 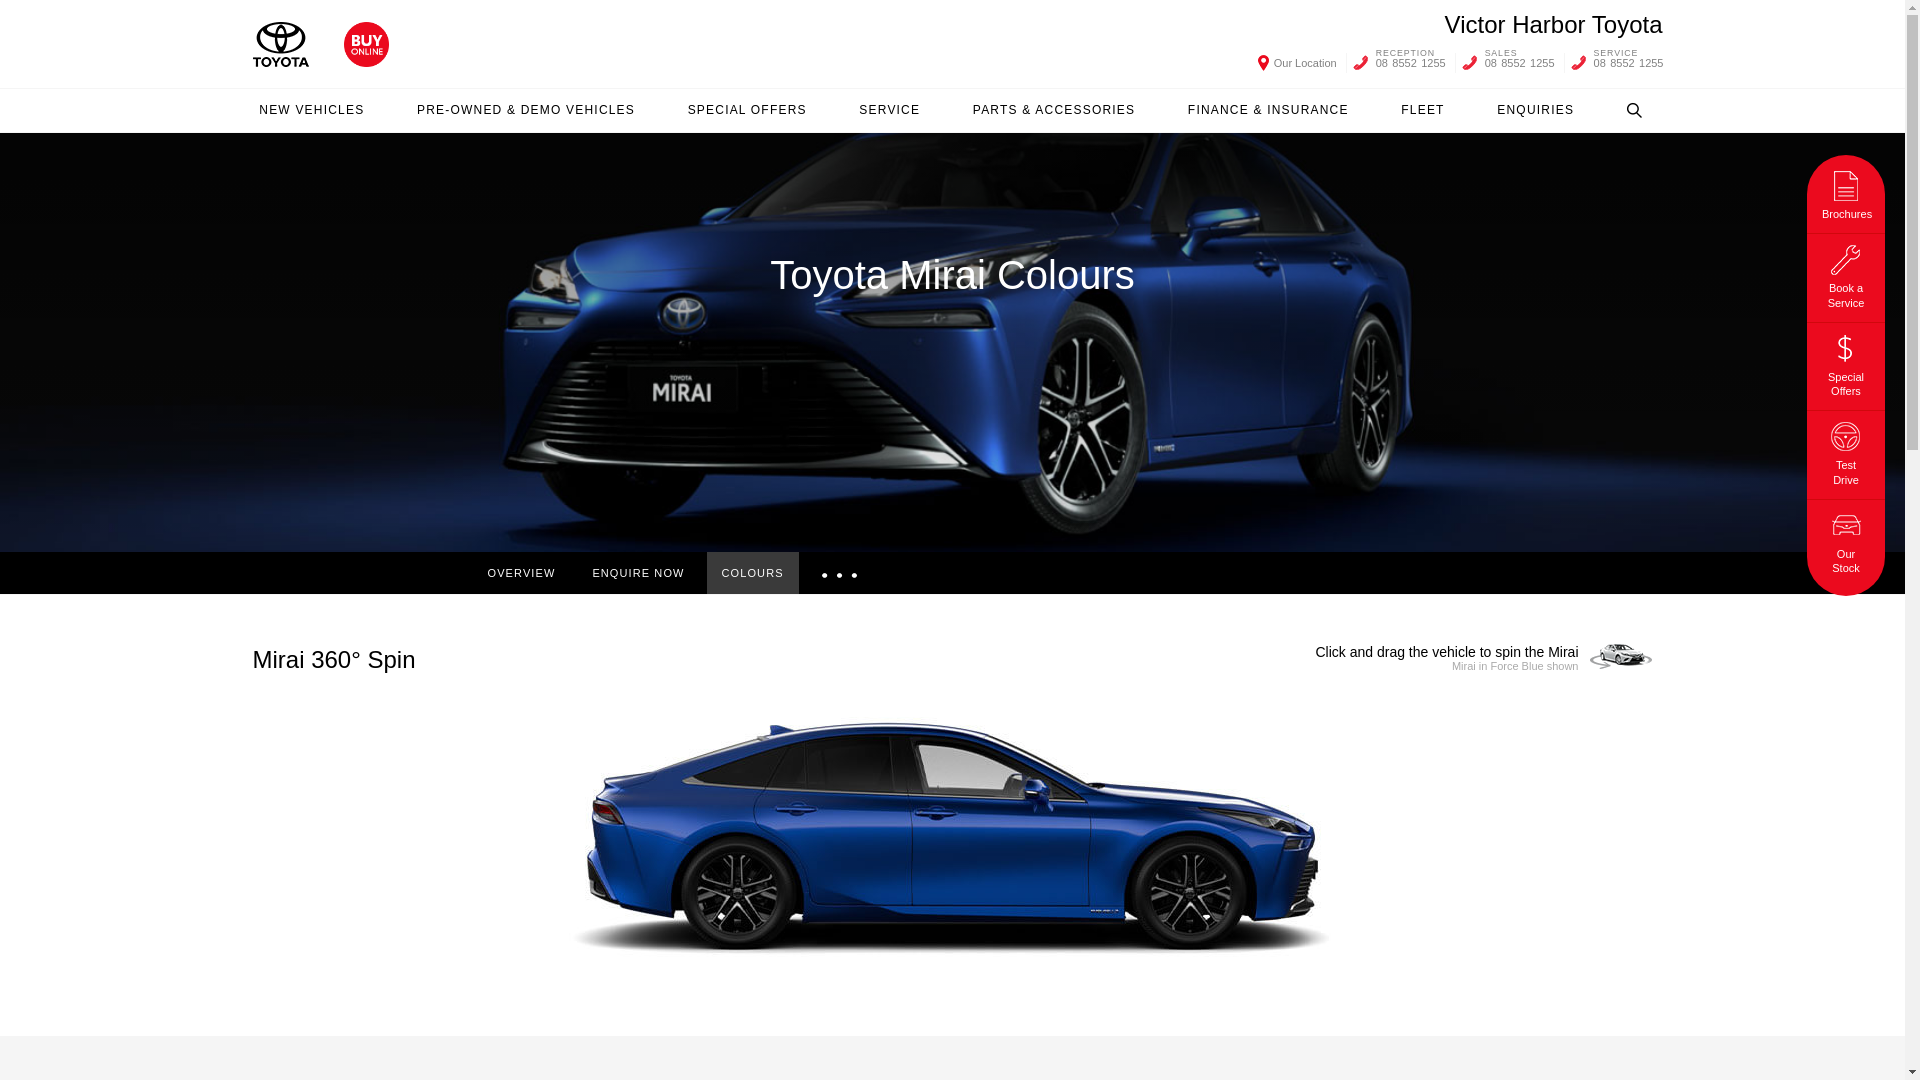 What do you see at coordinates (1846, 540) in the screenshot?
I see `Our Stock` at bounding box center [1846, 540].